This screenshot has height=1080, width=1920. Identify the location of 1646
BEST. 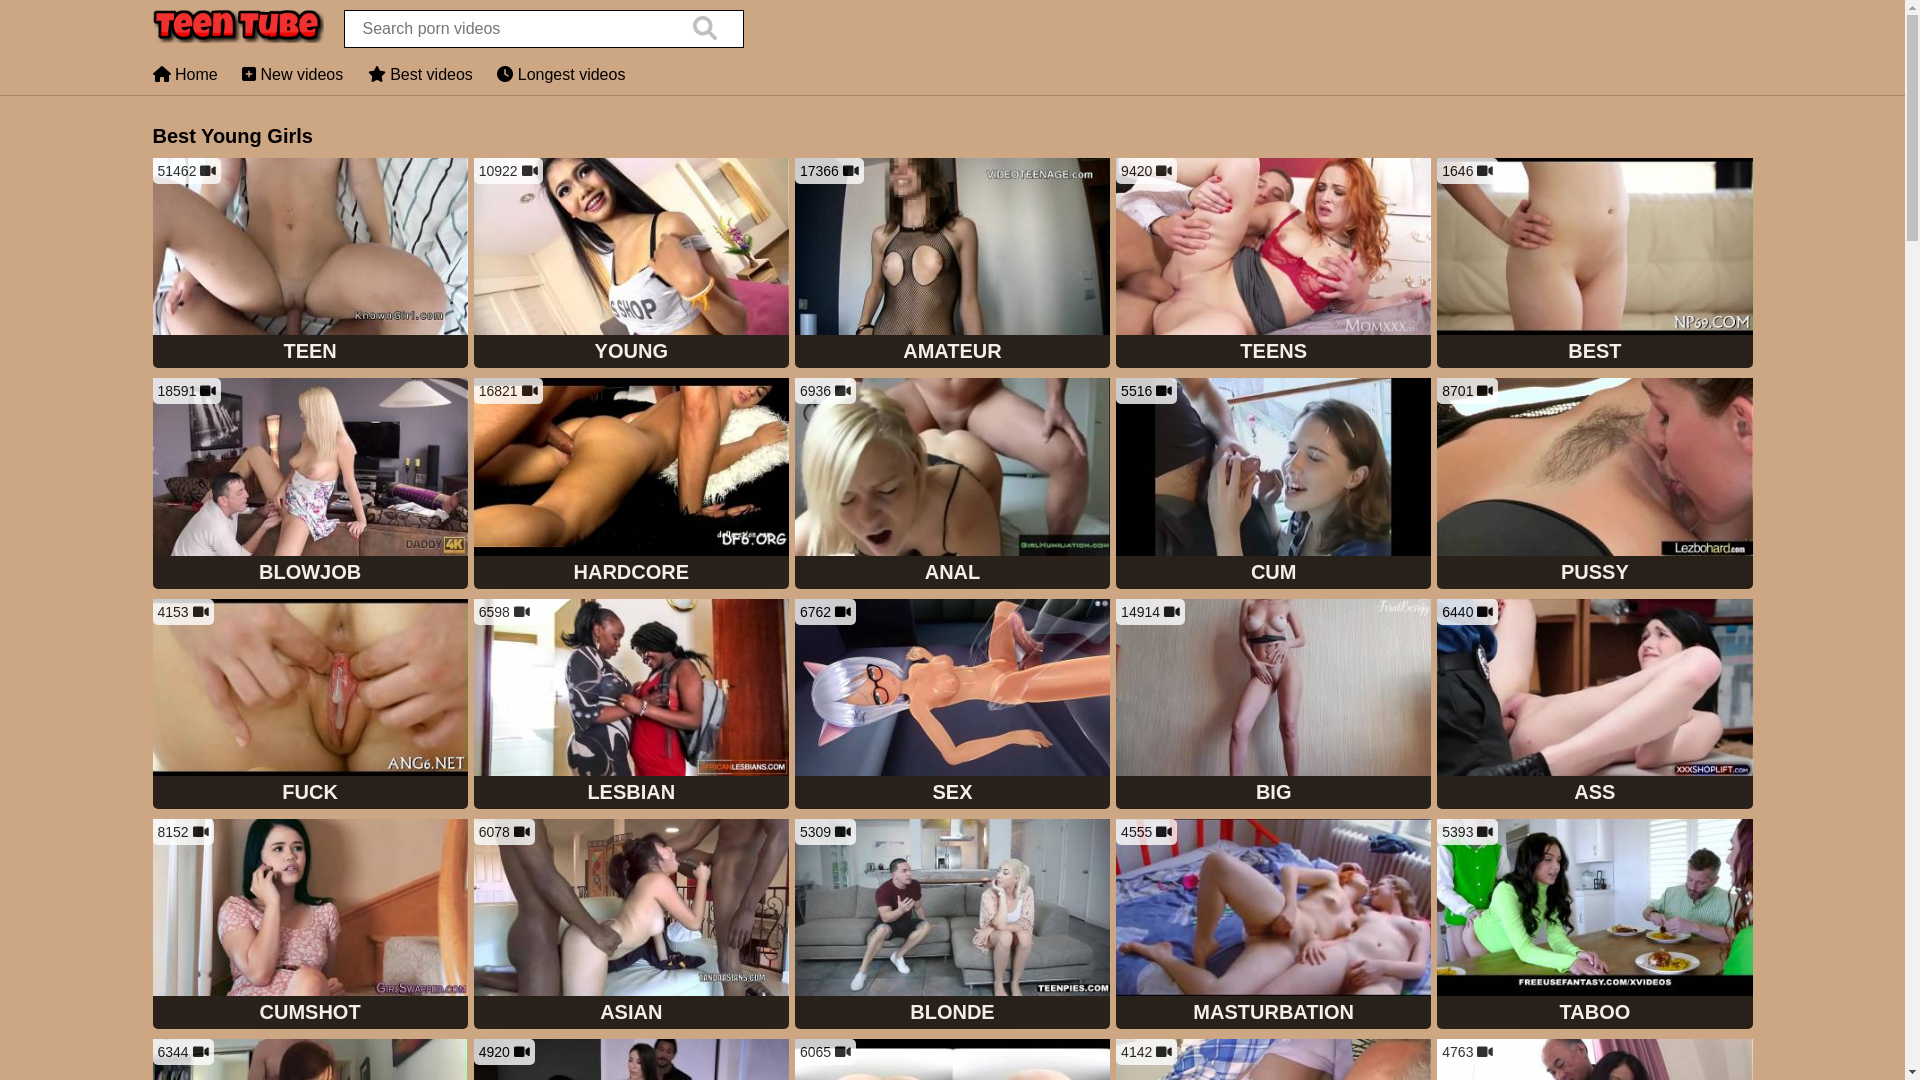
(1594, 265).